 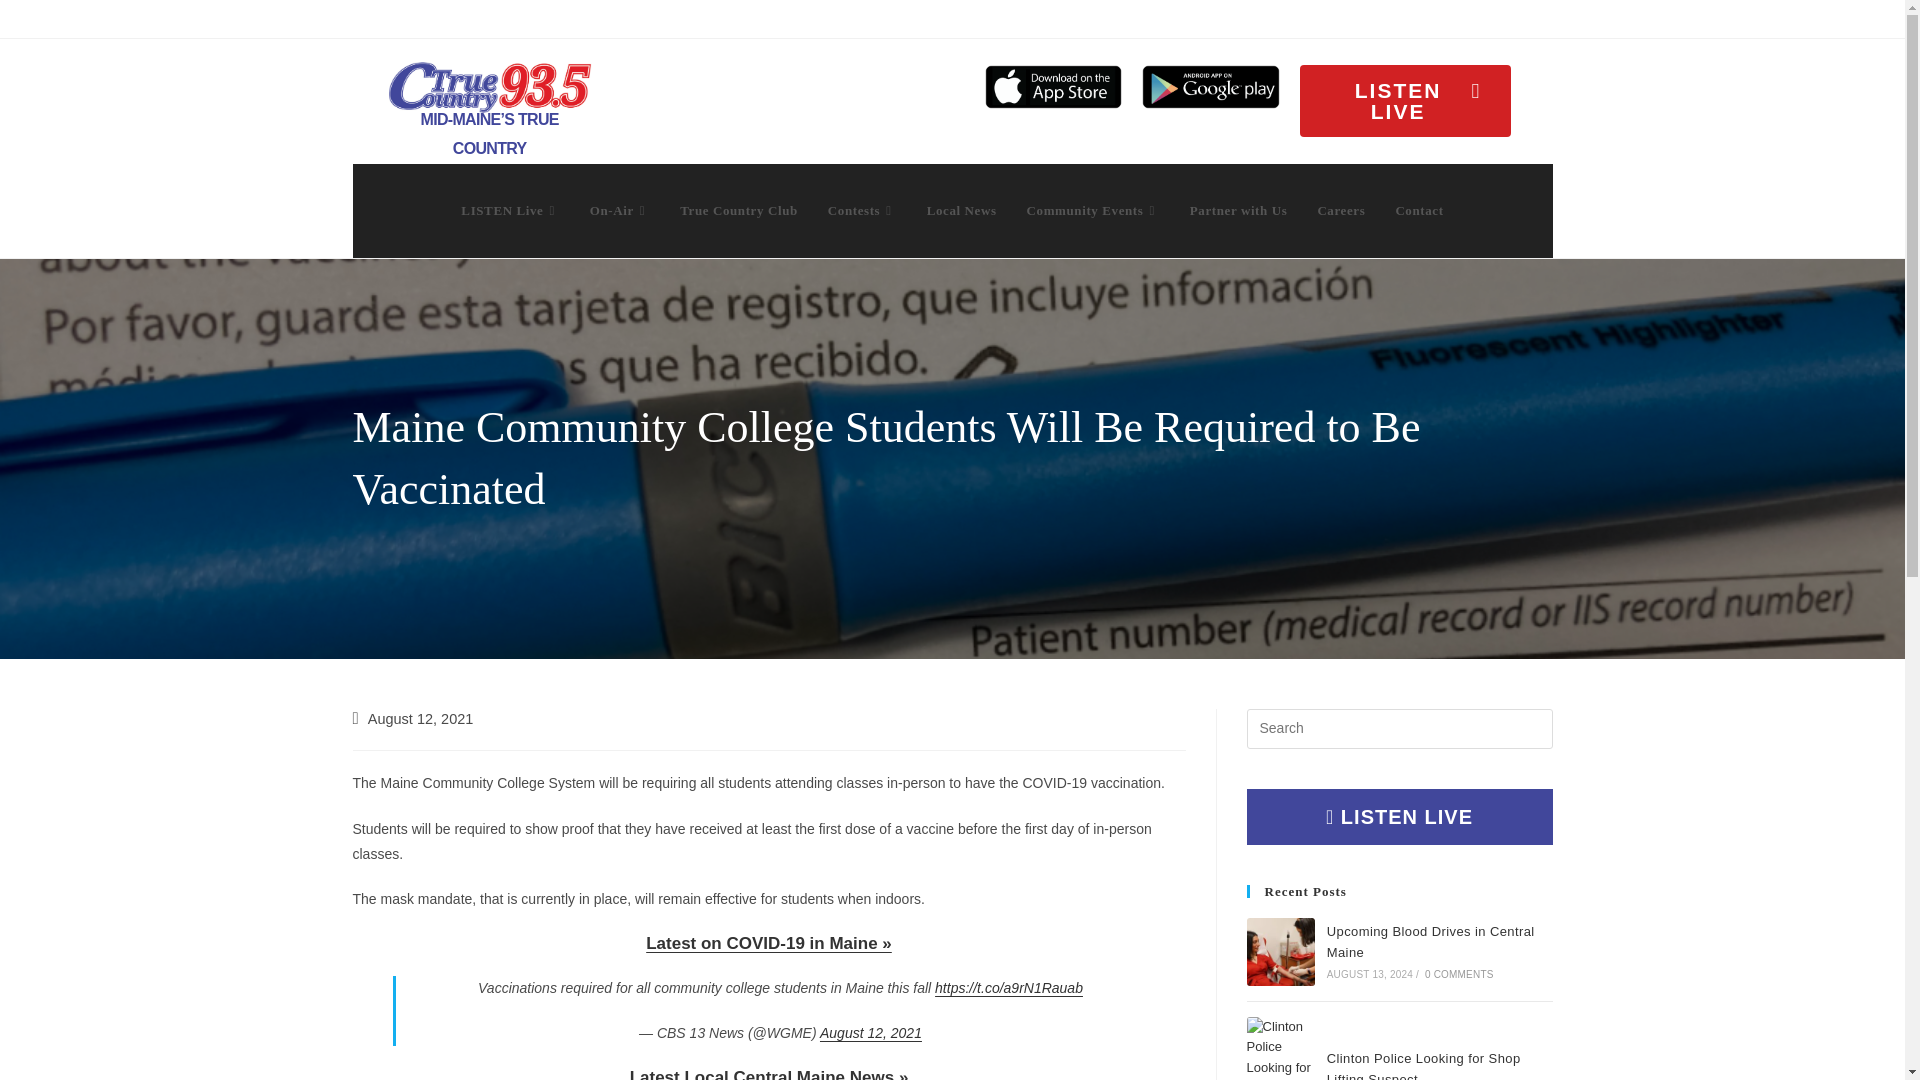 I want to click on On-Air, so click(x=619, y=210).